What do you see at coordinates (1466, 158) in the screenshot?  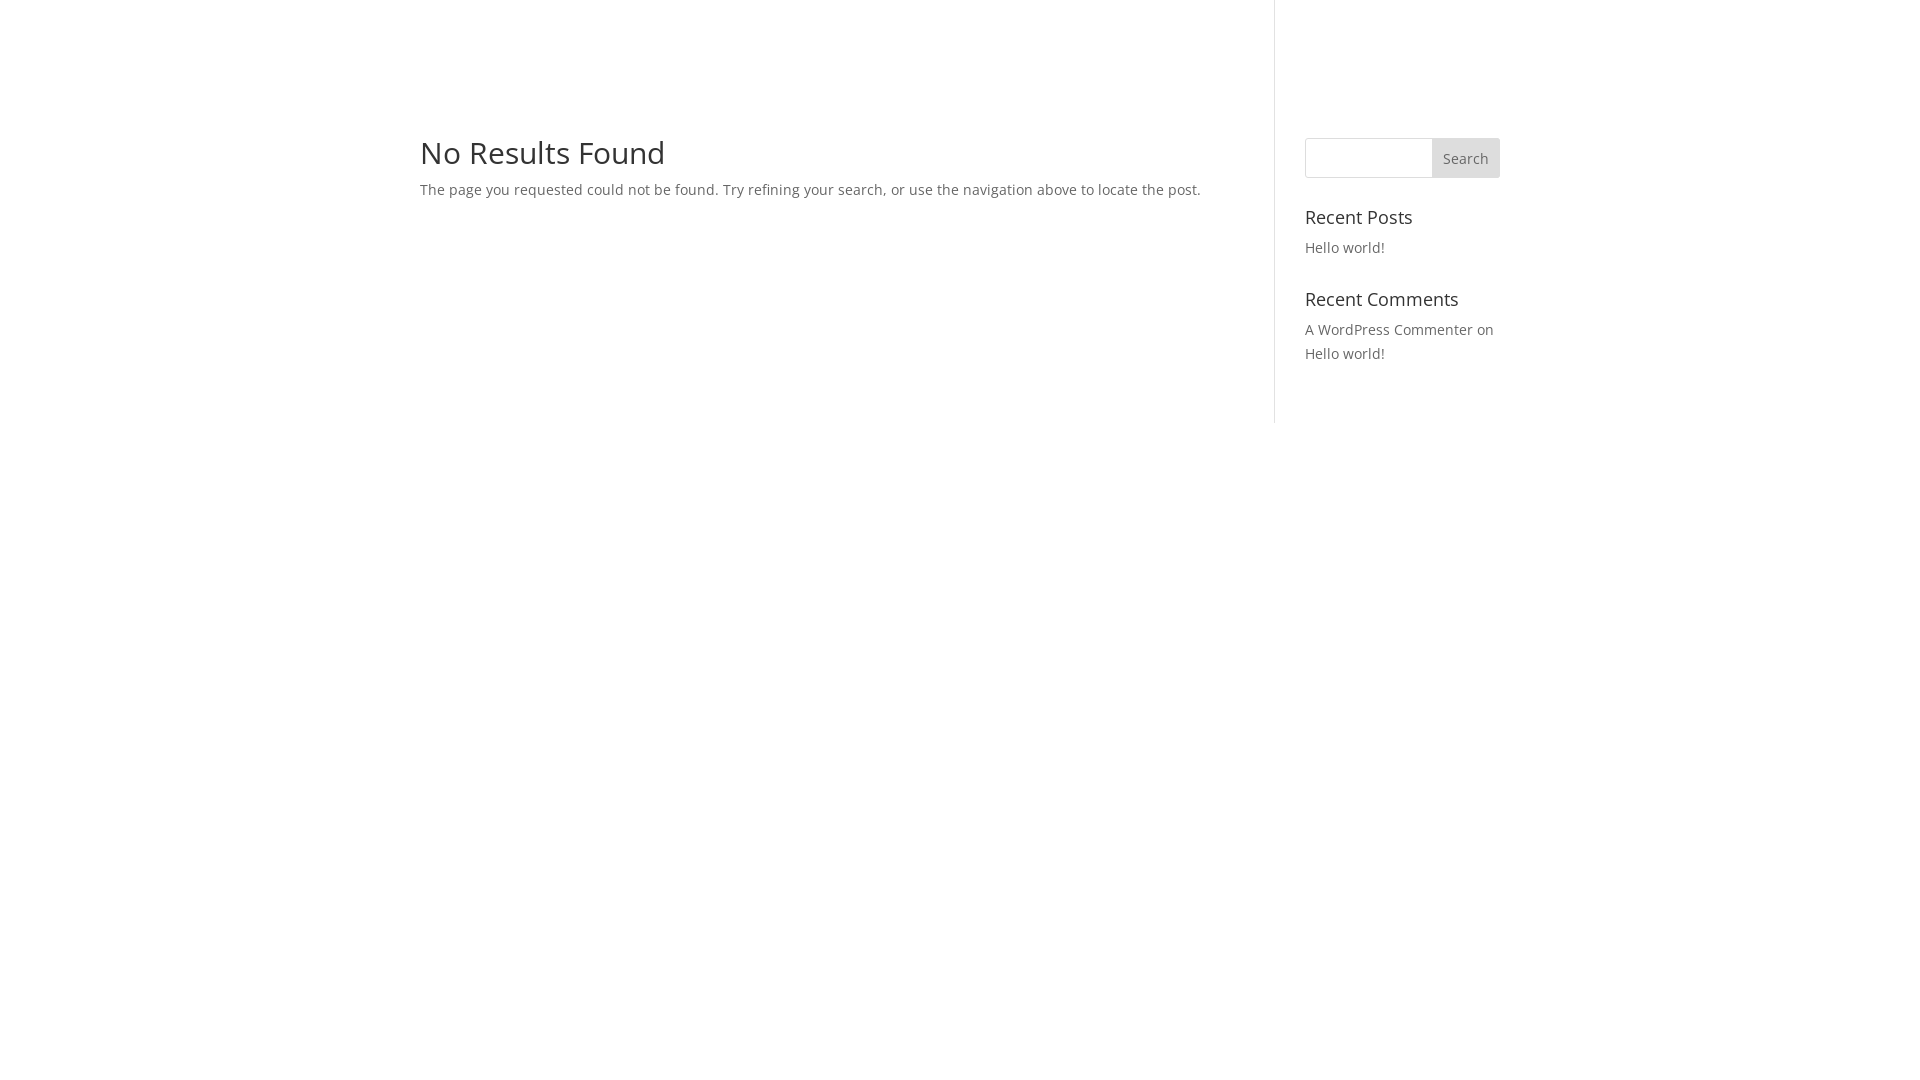 I see `Search` at bounding box center [1466, 158].